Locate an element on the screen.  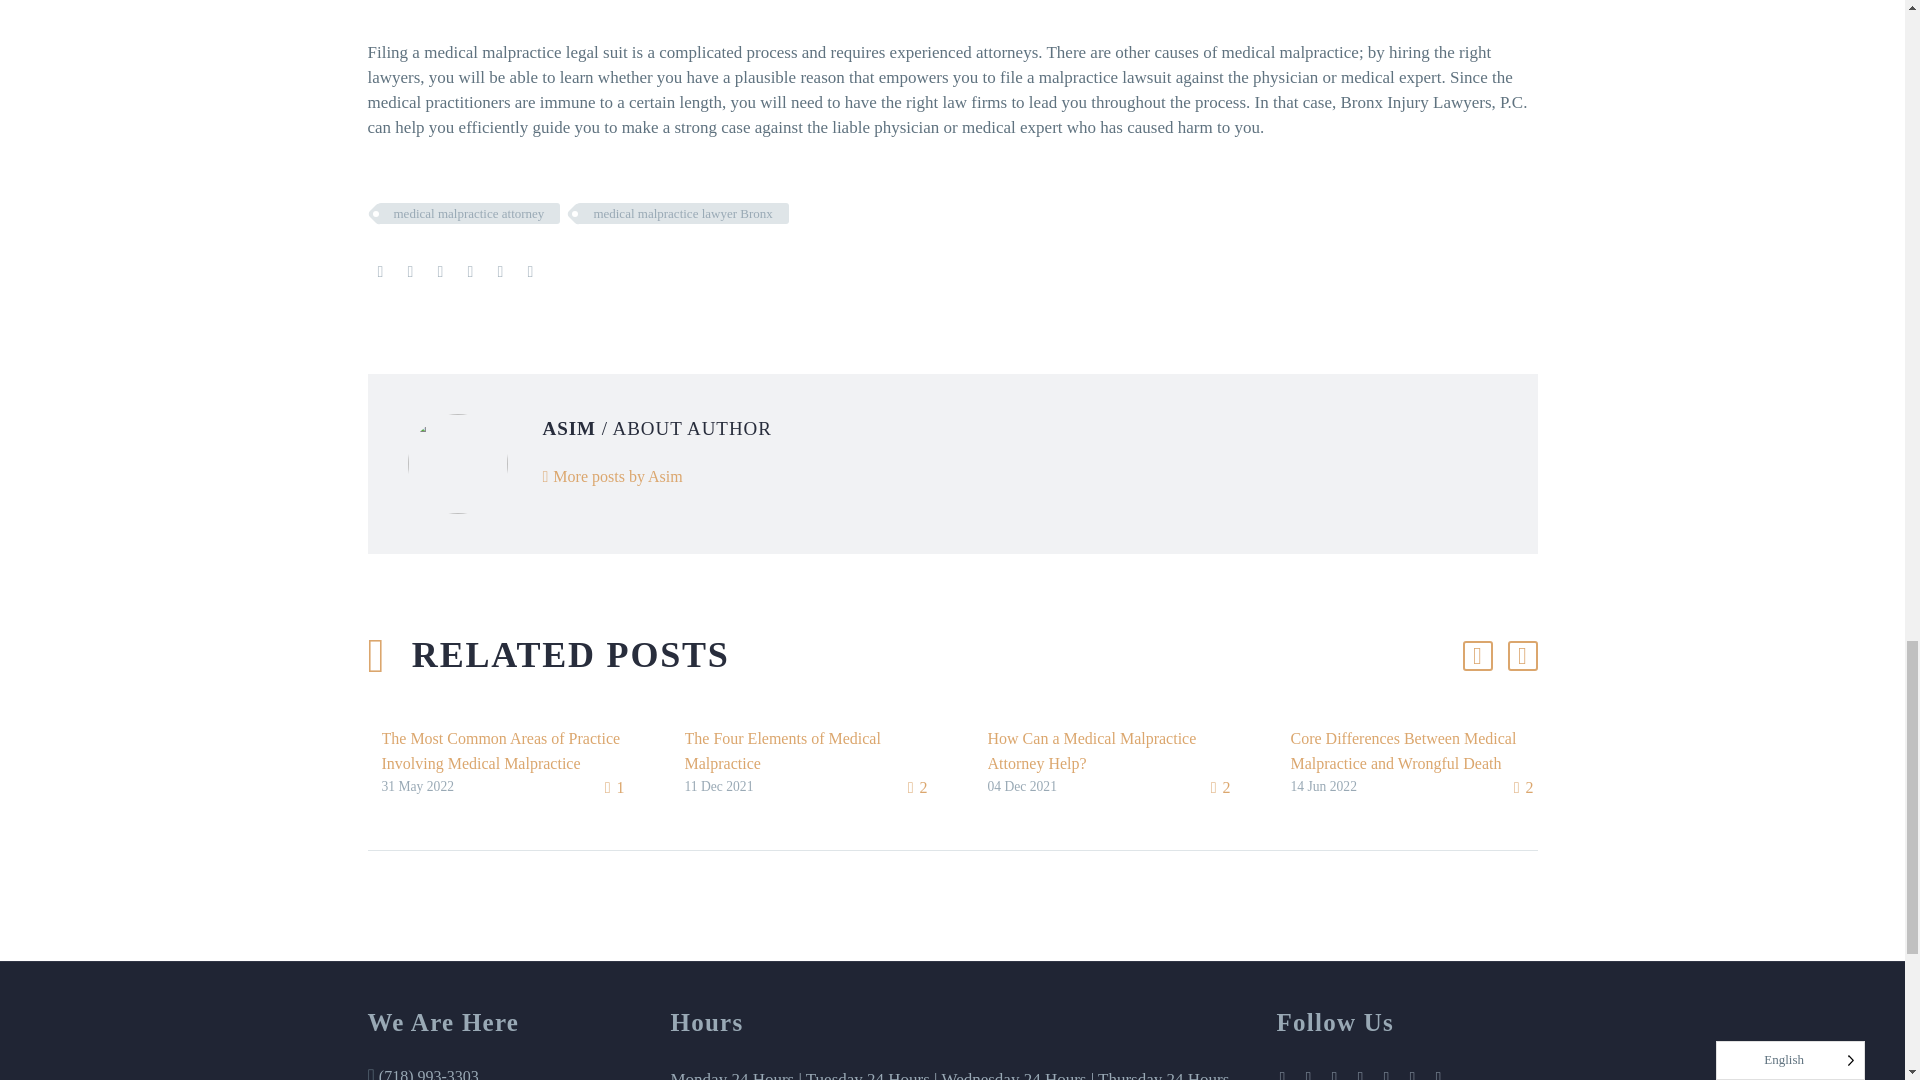
Facebook is located at coordinates (380, 271).